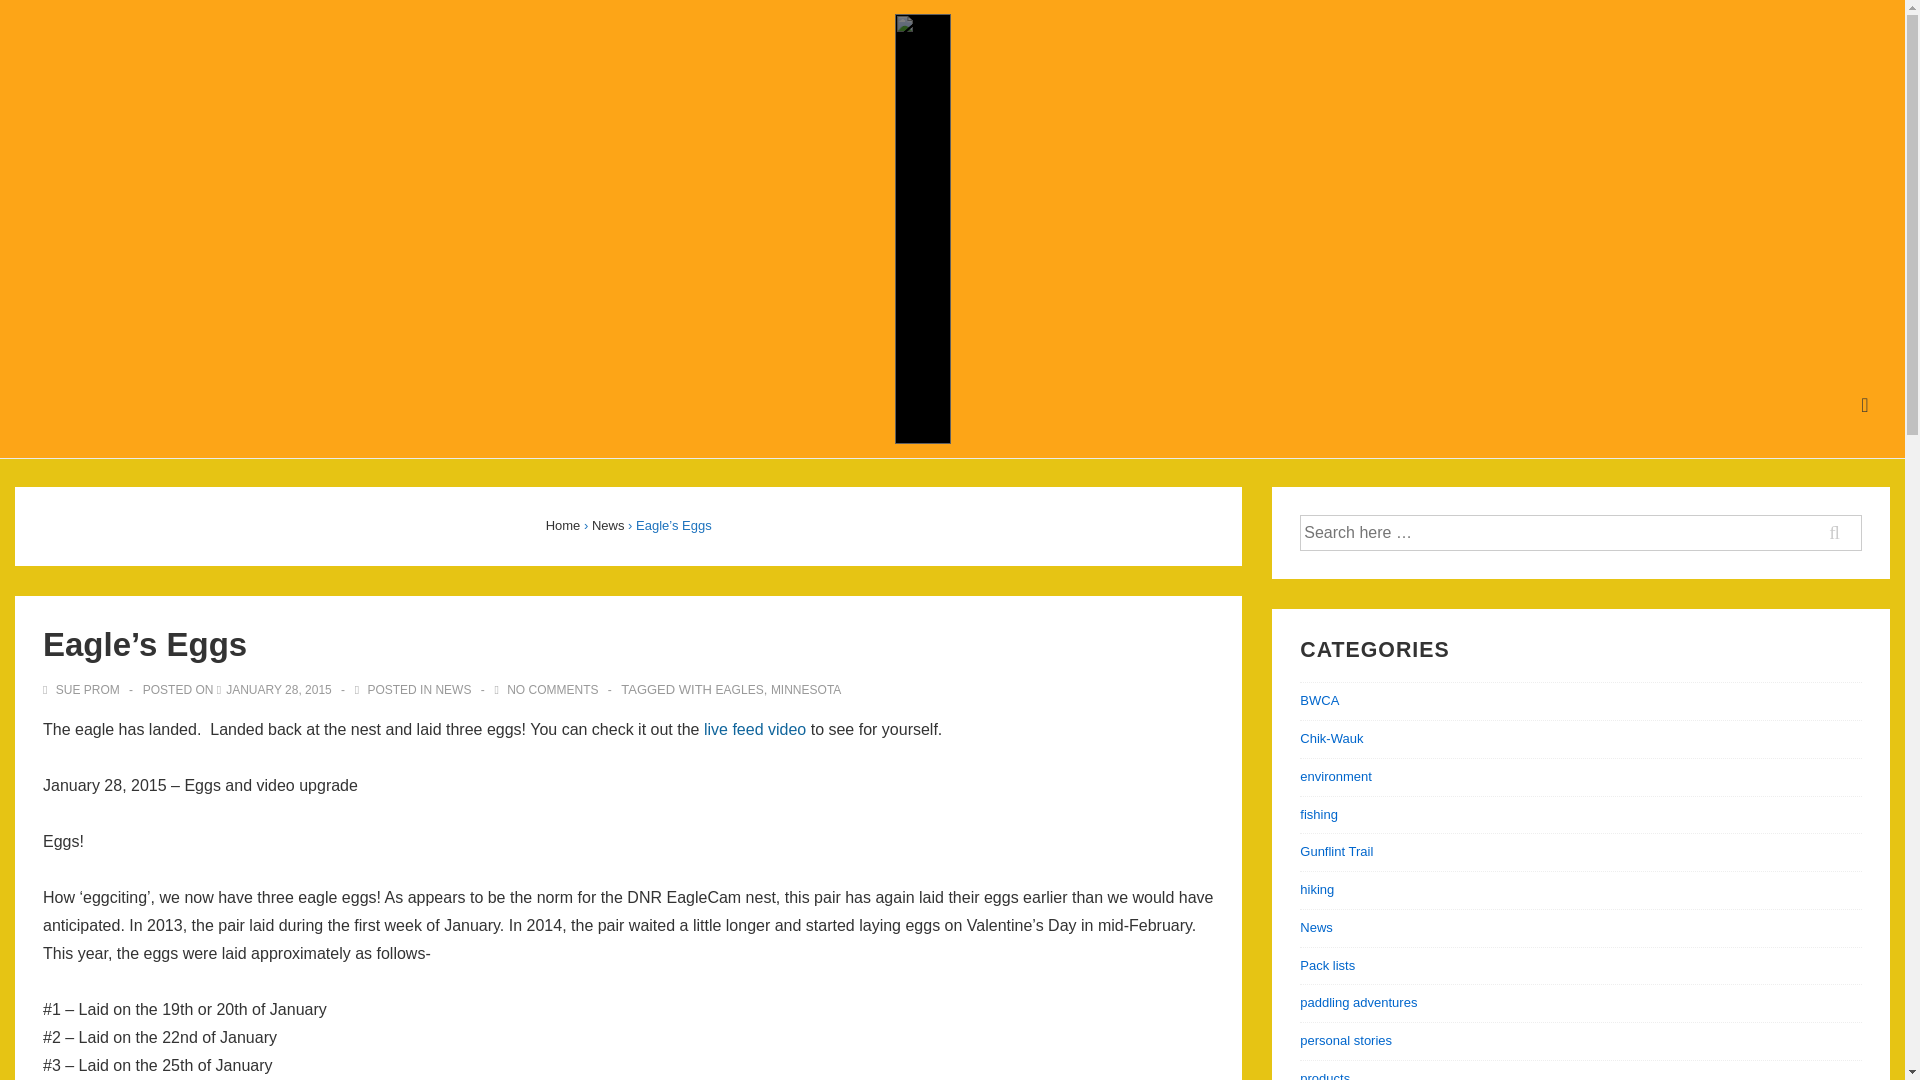  What do you see at coordinates (1865, 405) in the screenshot?
I see `MENU` at bounding box center [1865, 405].